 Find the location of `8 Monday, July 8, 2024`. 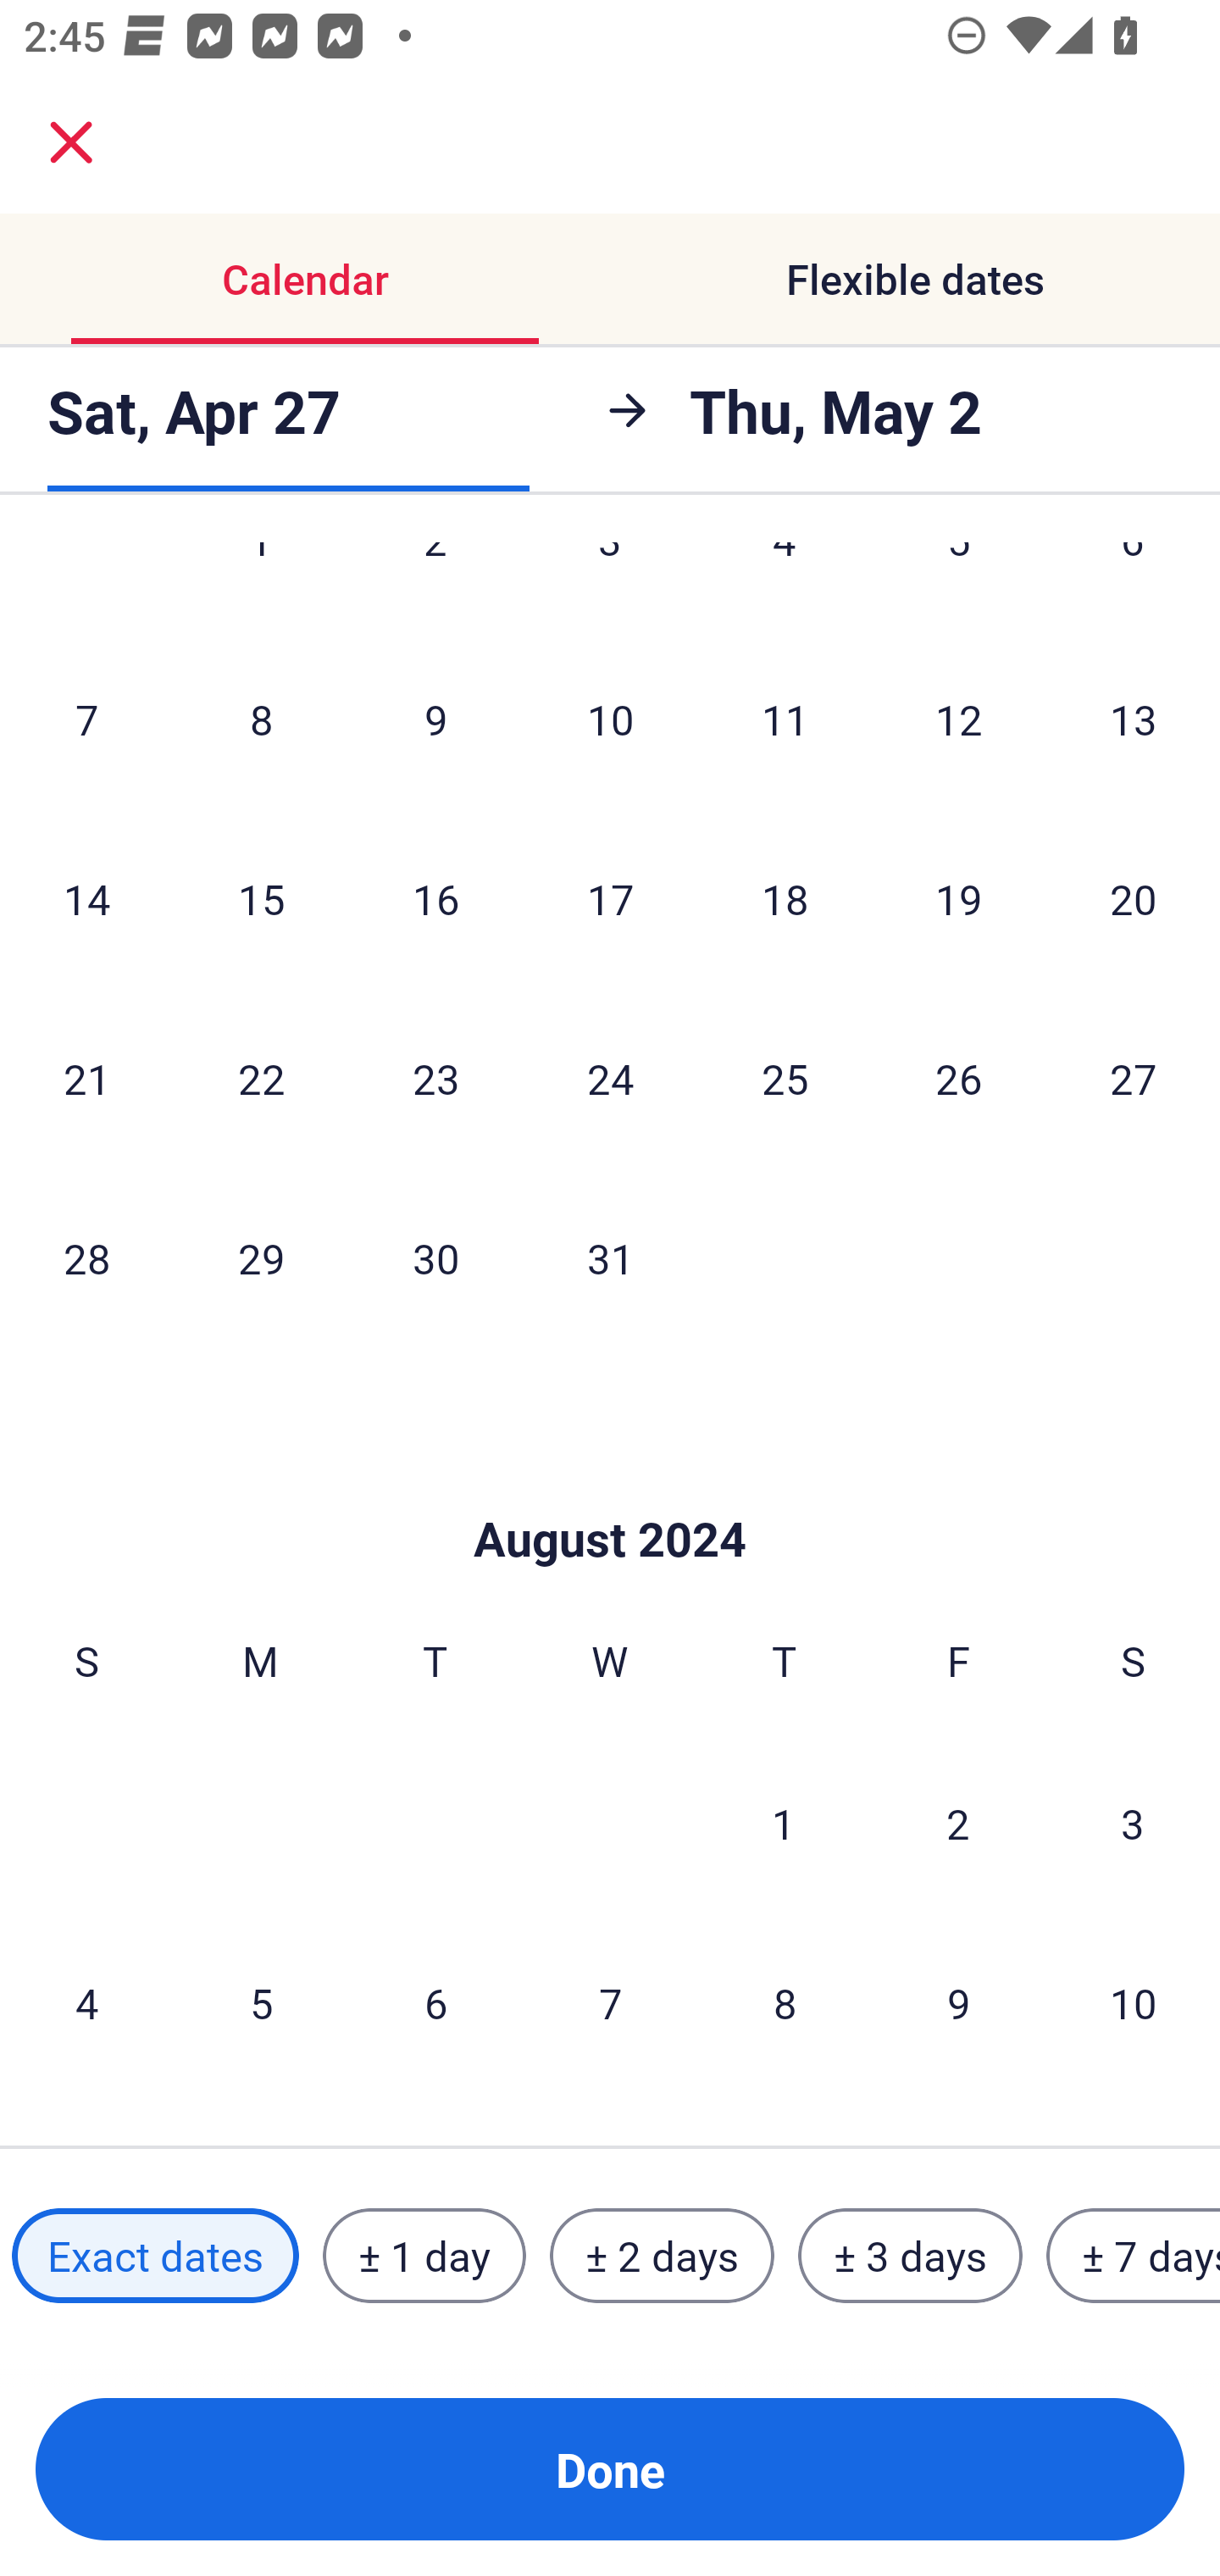

8 Monday, July 8, 2024 is located at coordinates (261, 719).